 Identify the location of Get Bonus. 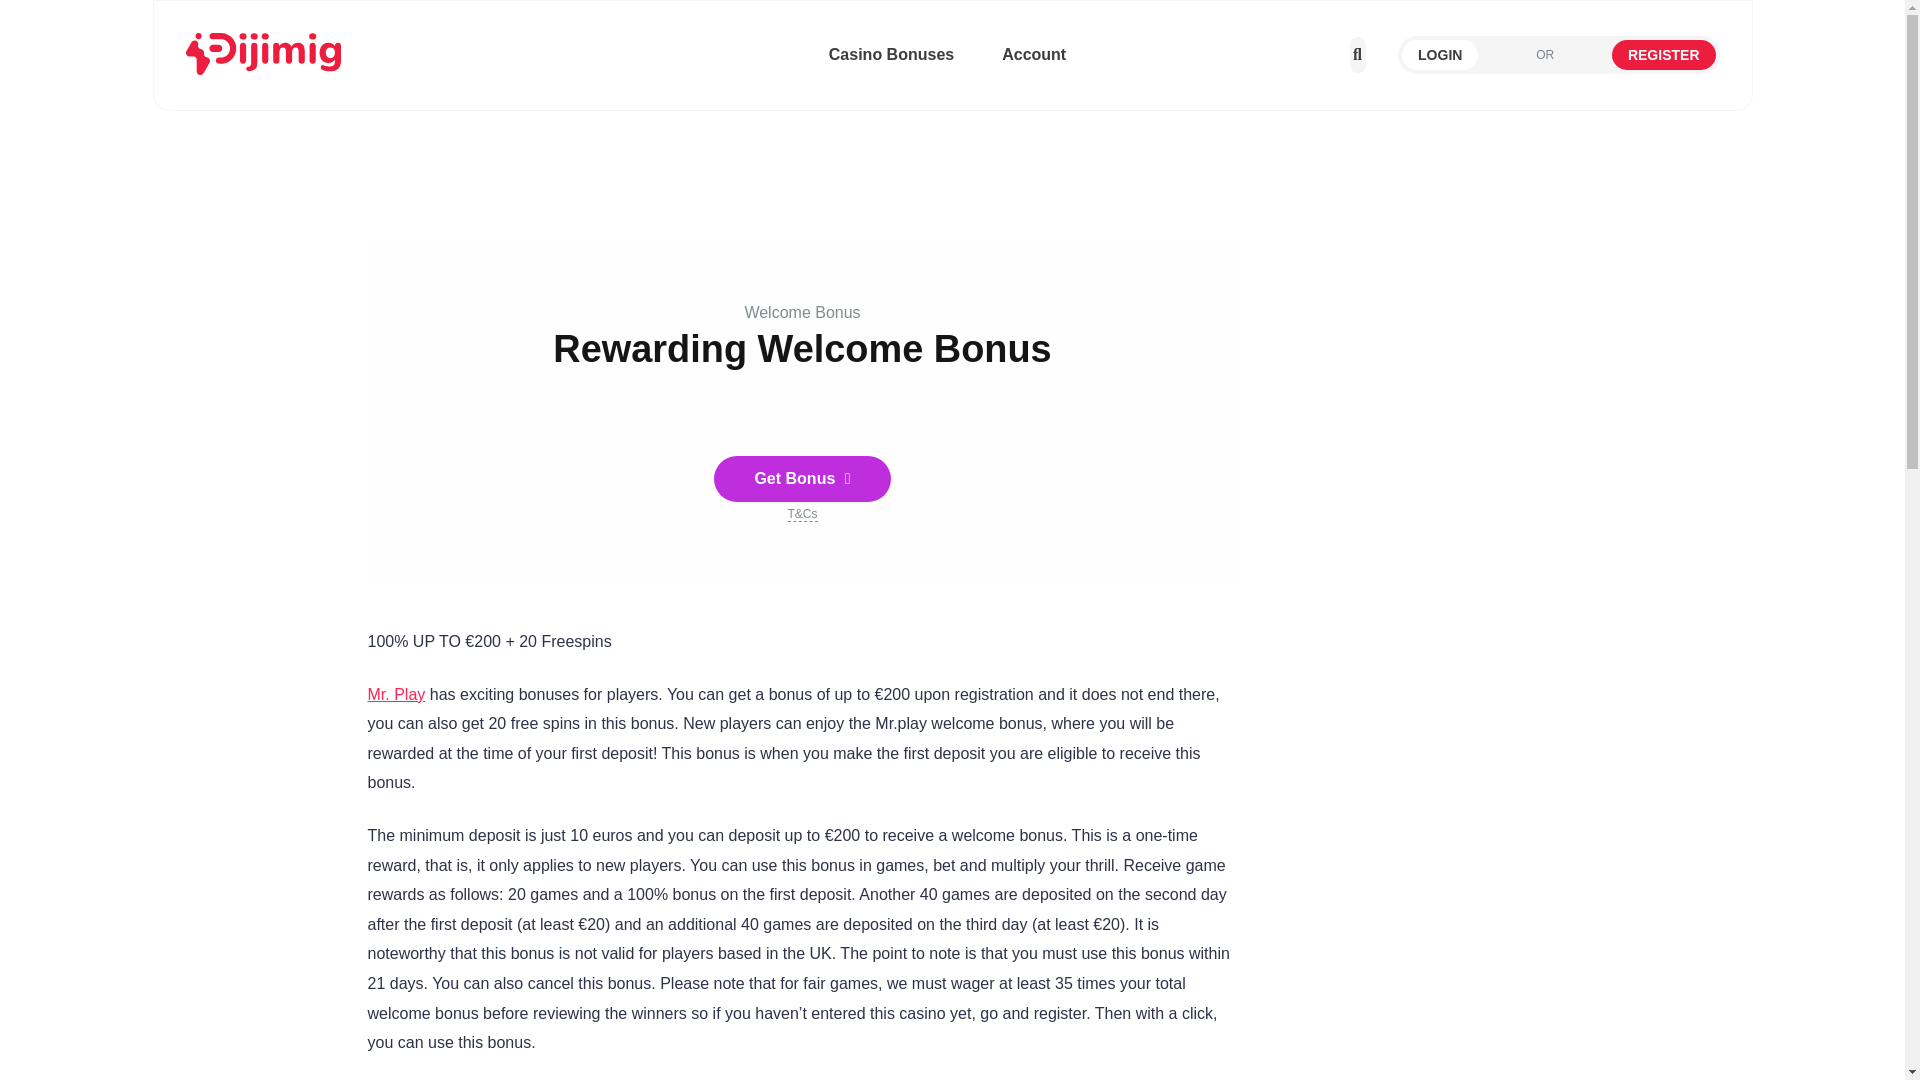
(802, 478).